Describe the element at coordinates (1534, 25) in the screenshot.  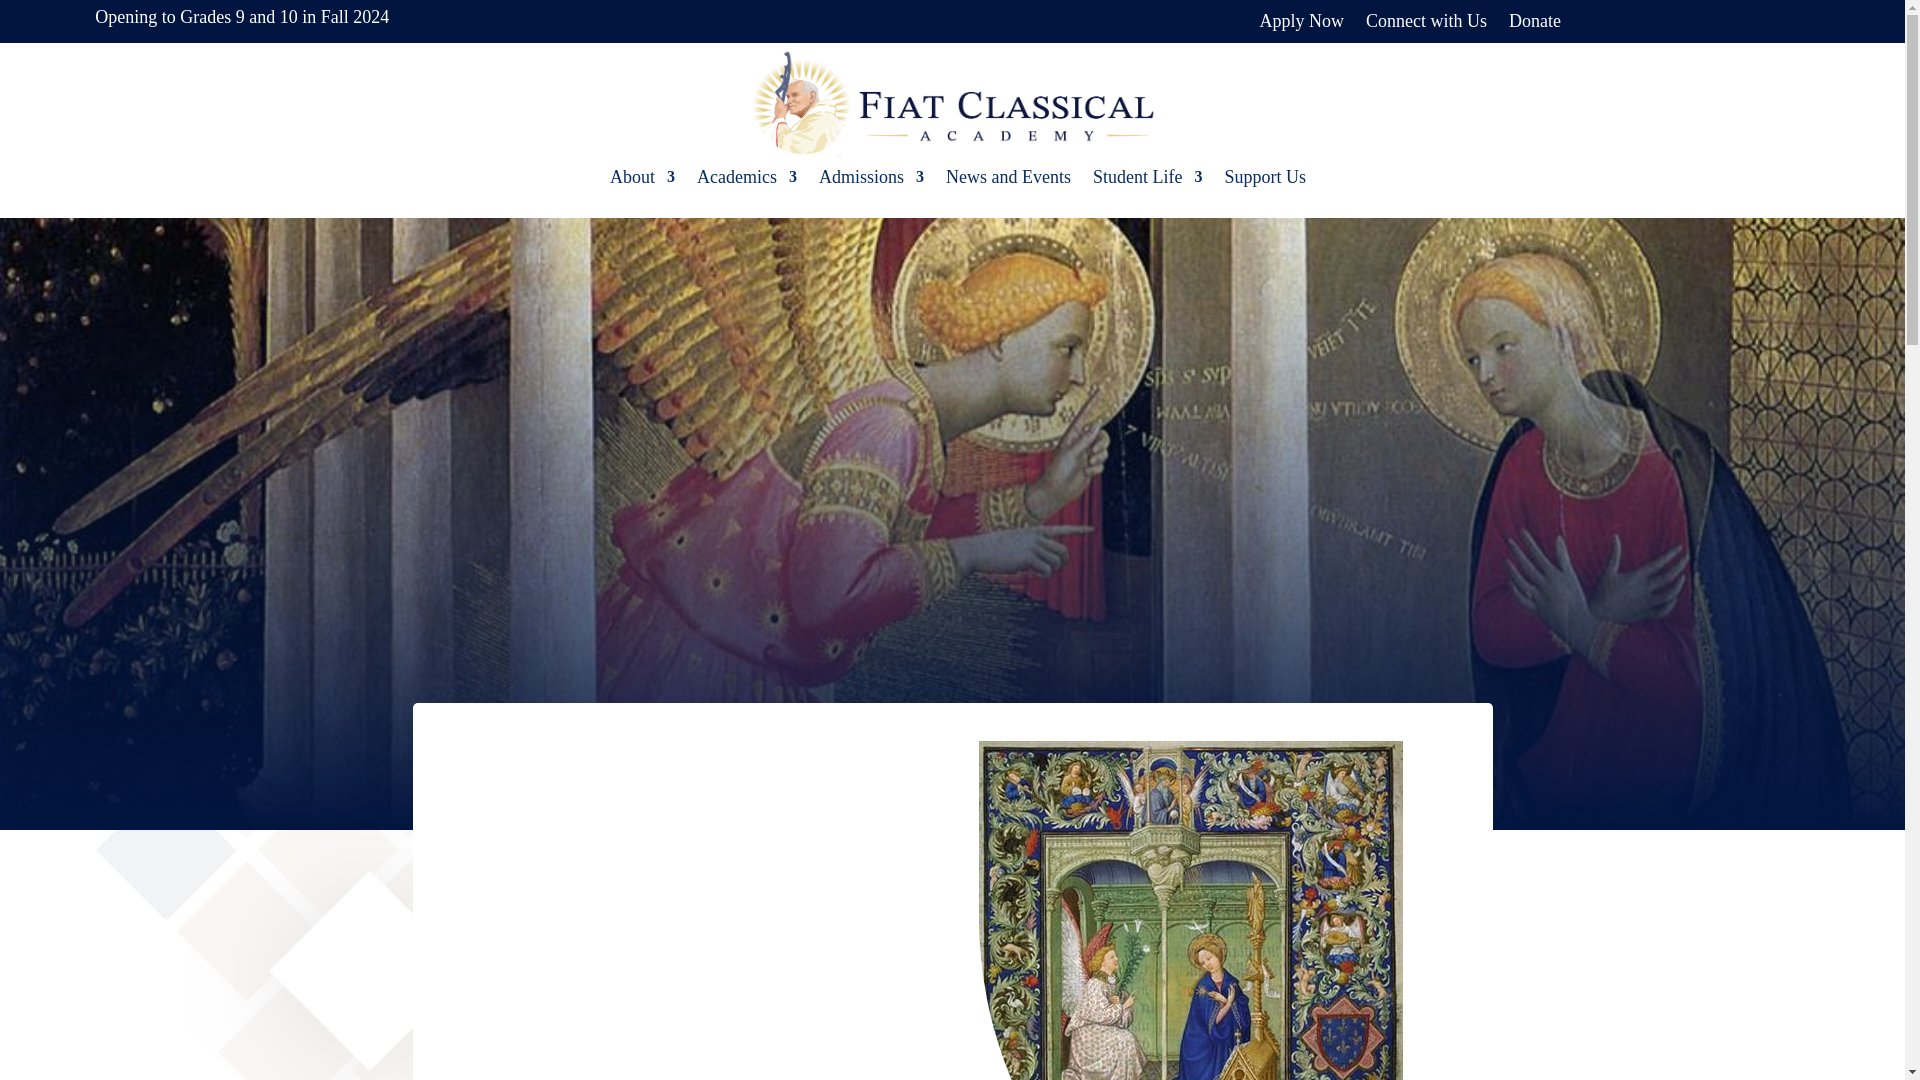
I see `Donate` at that location.